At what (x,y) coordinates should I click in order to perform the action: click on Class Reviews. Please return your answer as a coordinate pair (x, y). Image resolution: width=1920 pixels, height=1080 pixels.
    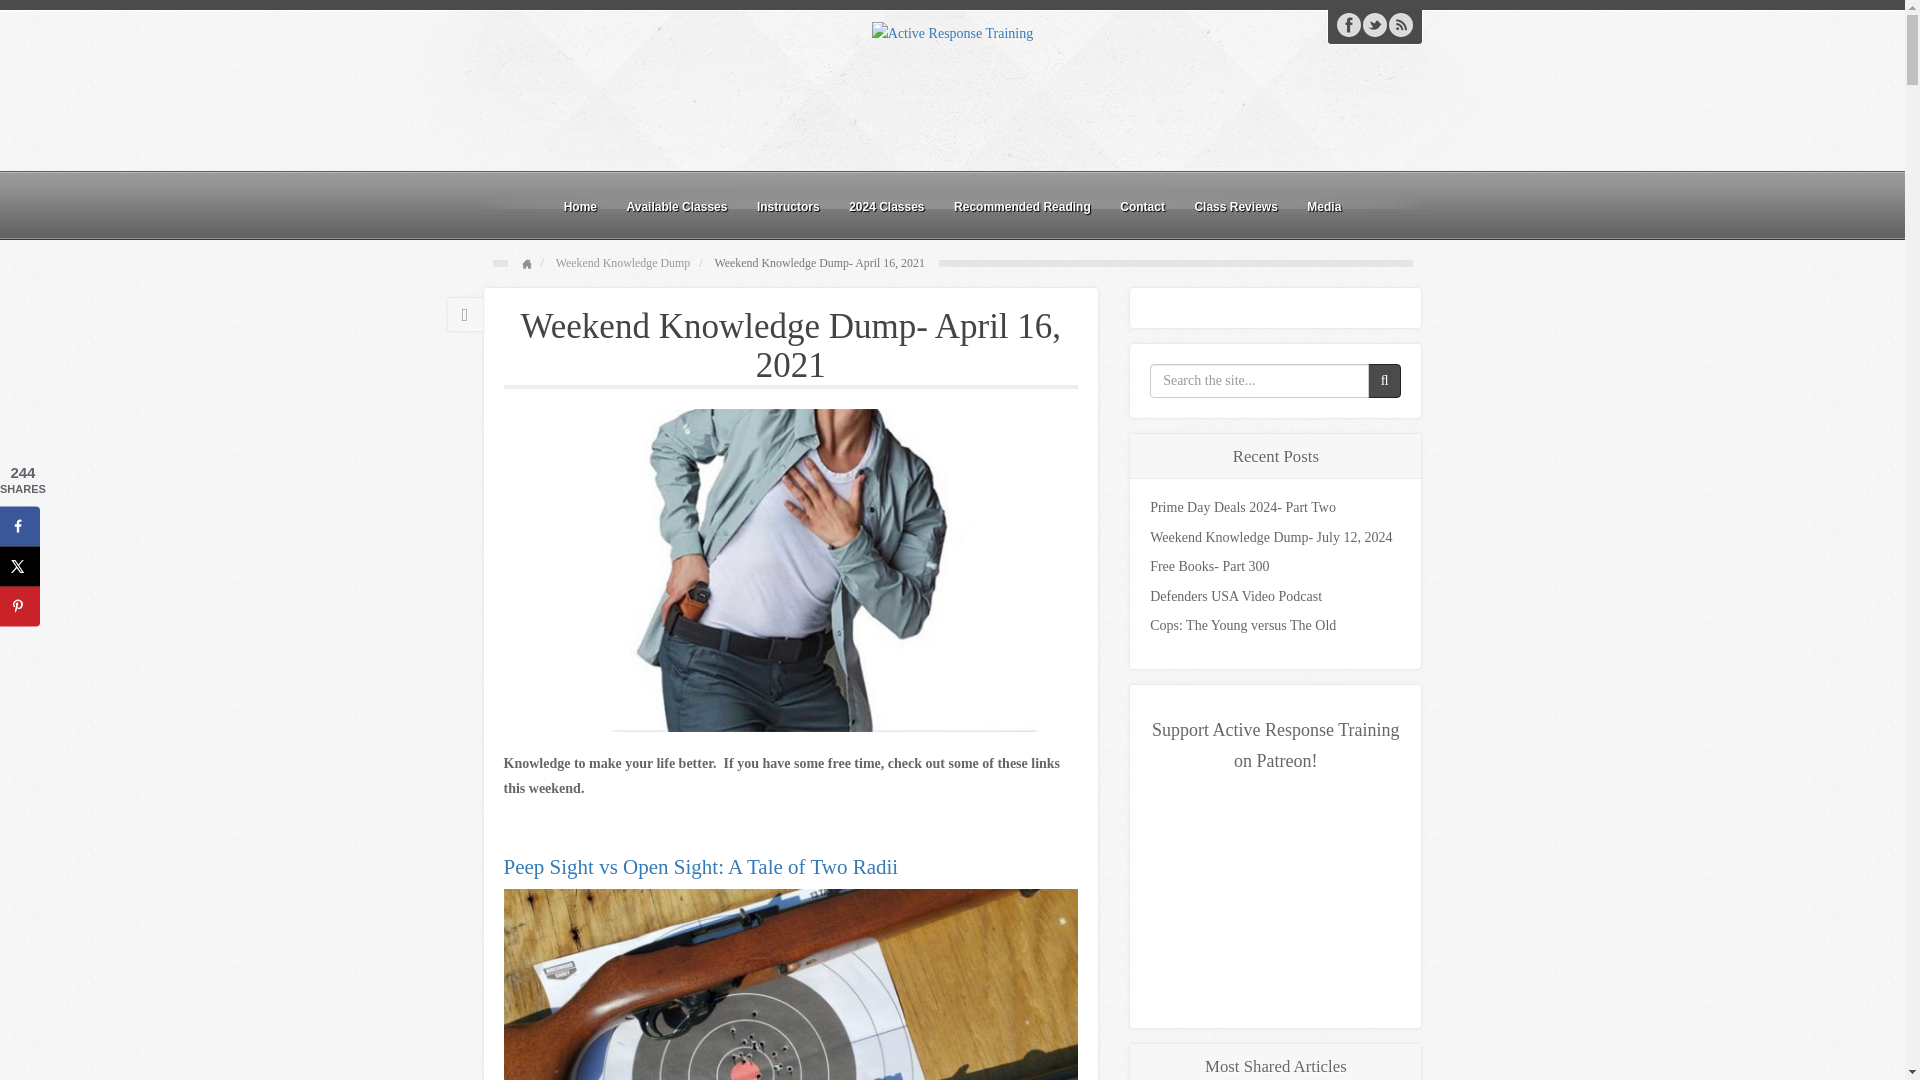
    Looking at the image, I should click on (1235, 206).